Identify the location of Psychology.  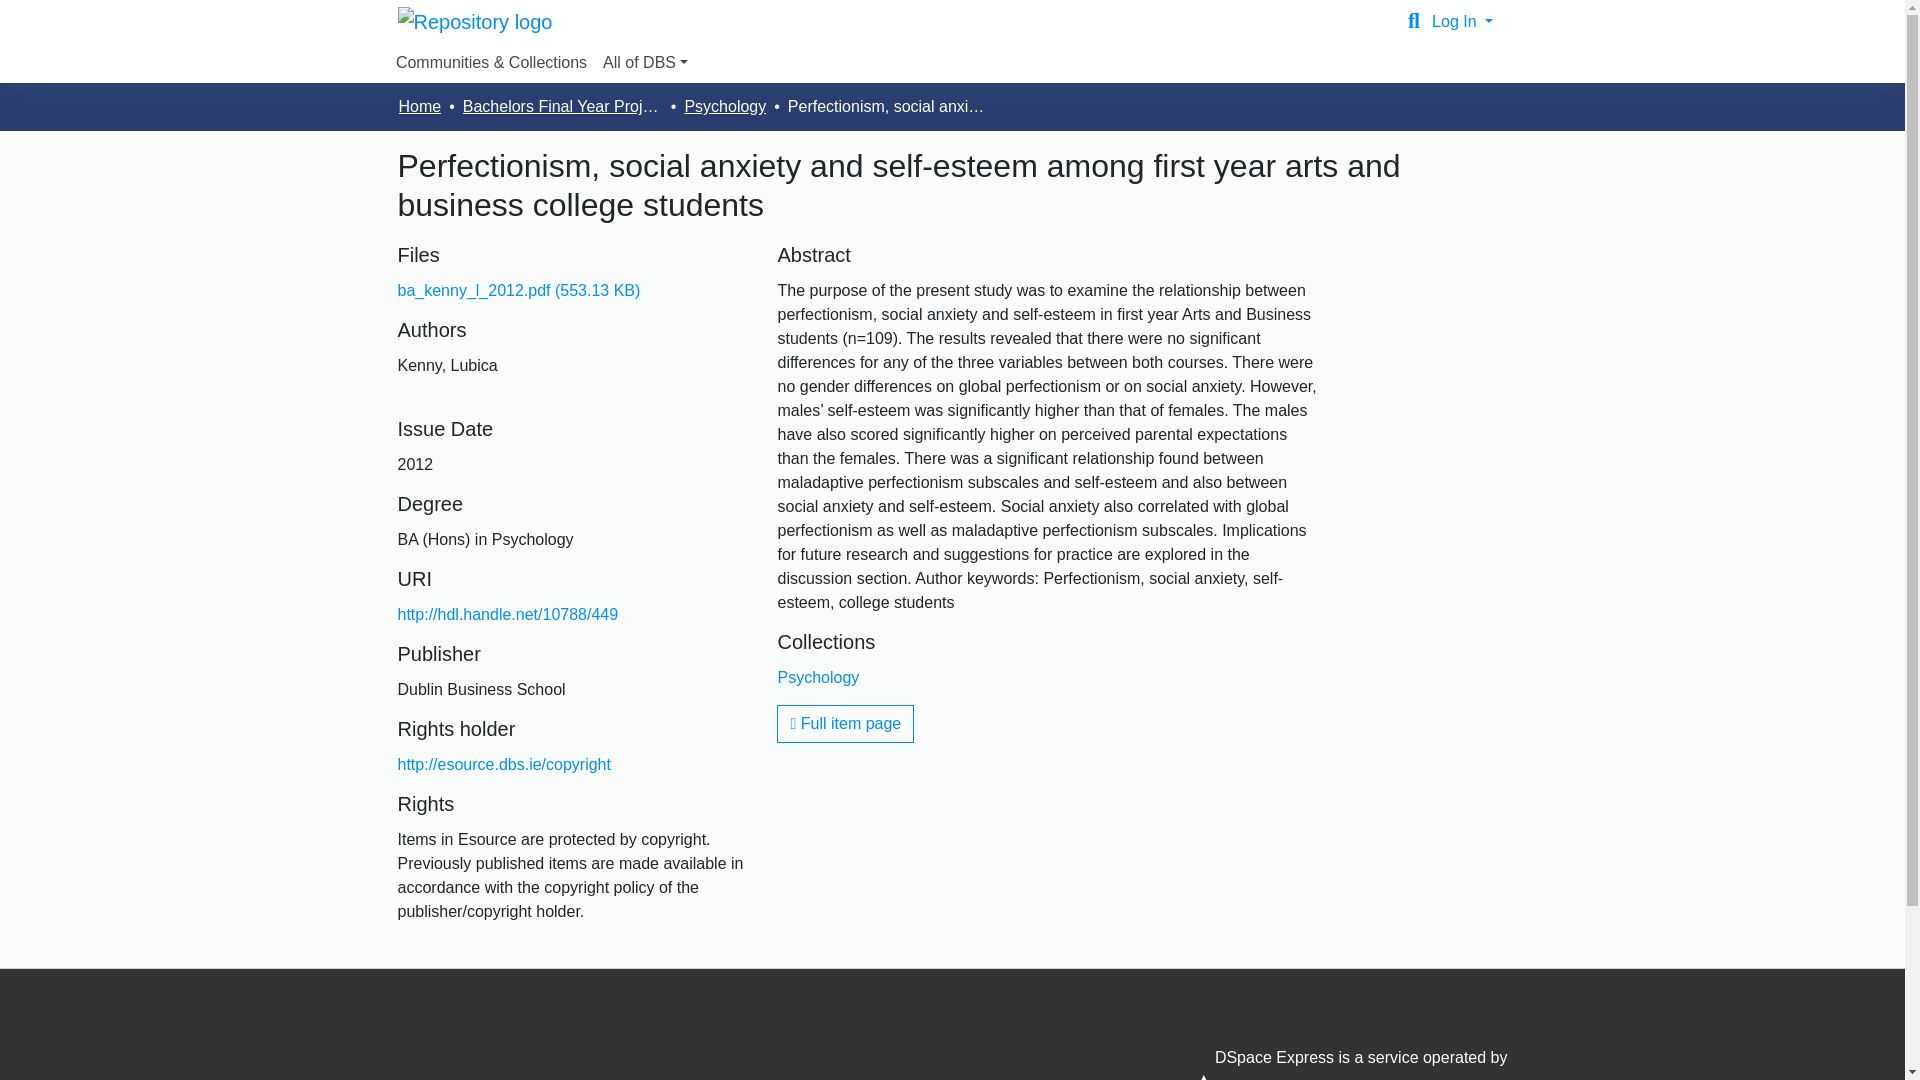
(724, 106).